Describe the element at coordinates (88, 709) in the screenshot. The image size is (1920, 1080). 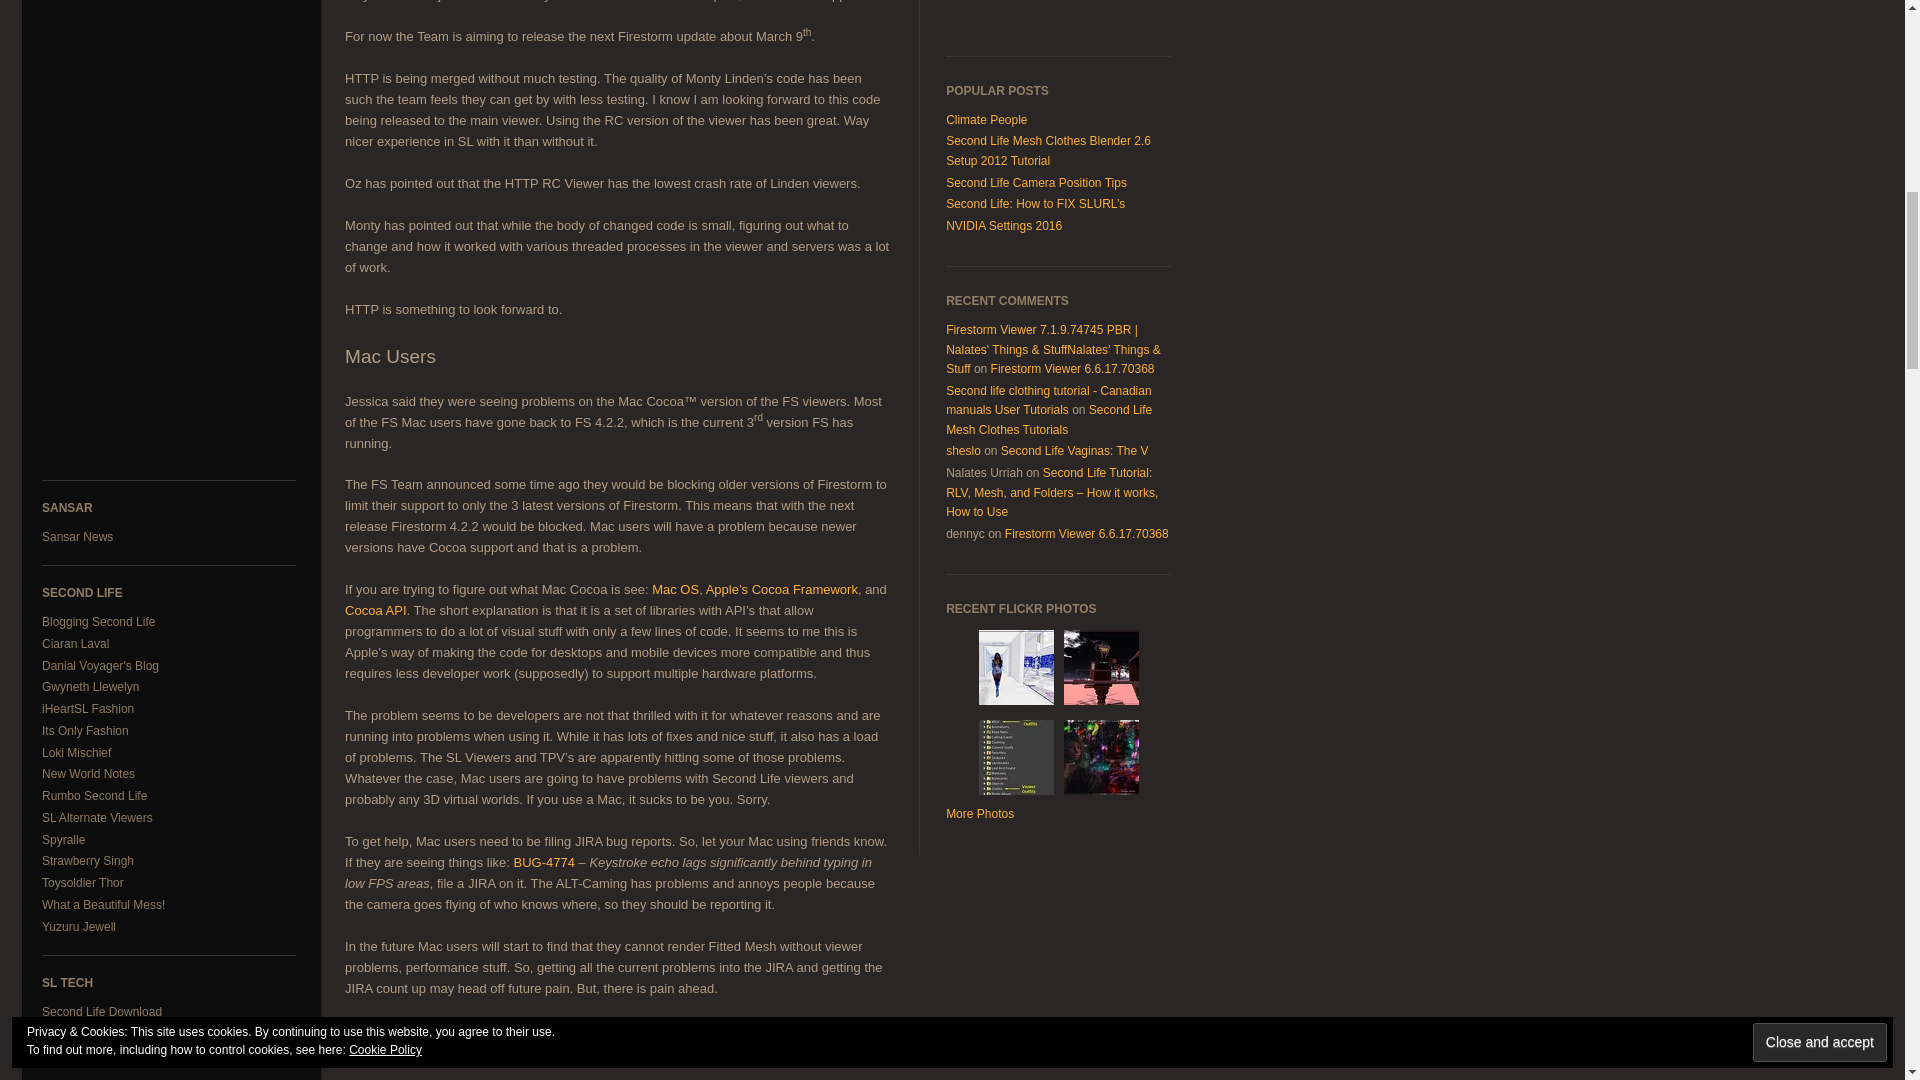
I see `Second Life Fashion and Stuff` at that location.